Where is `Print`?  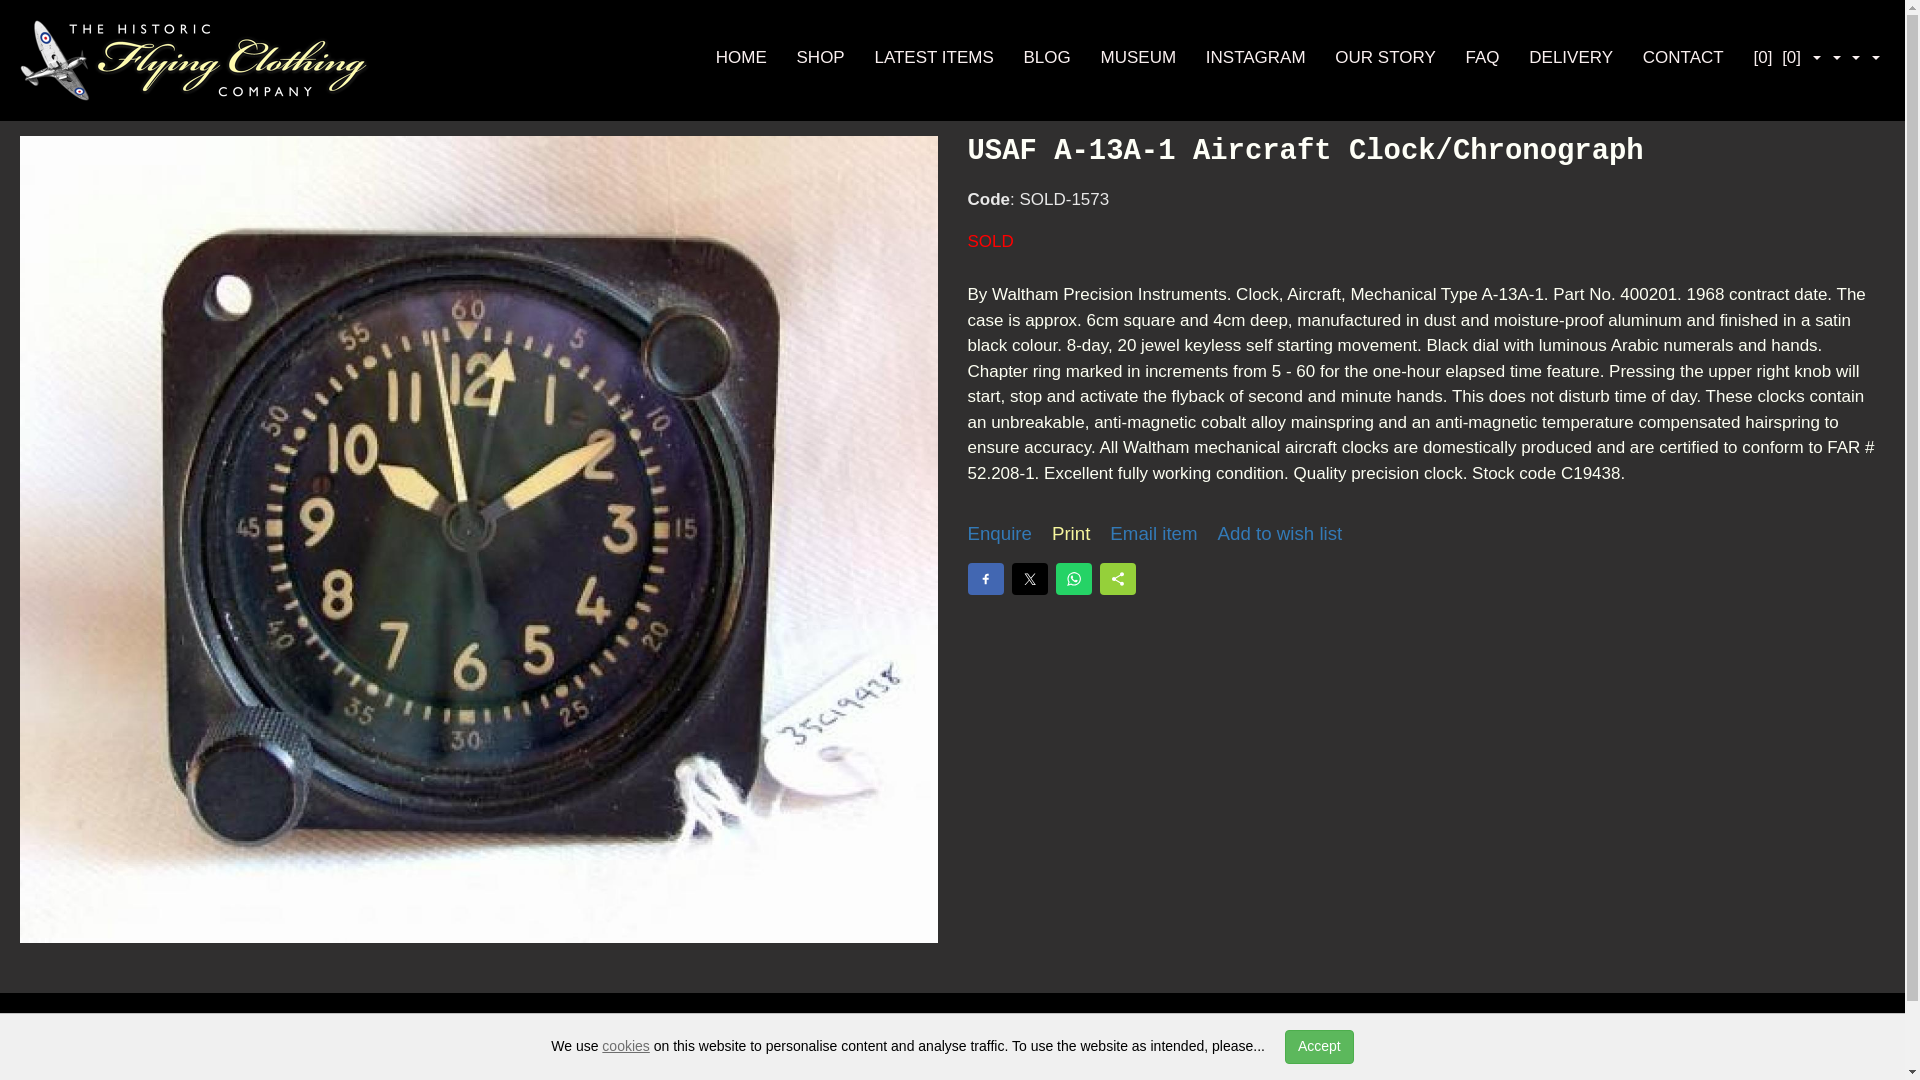 Print is located at coordinates (1071, 534).